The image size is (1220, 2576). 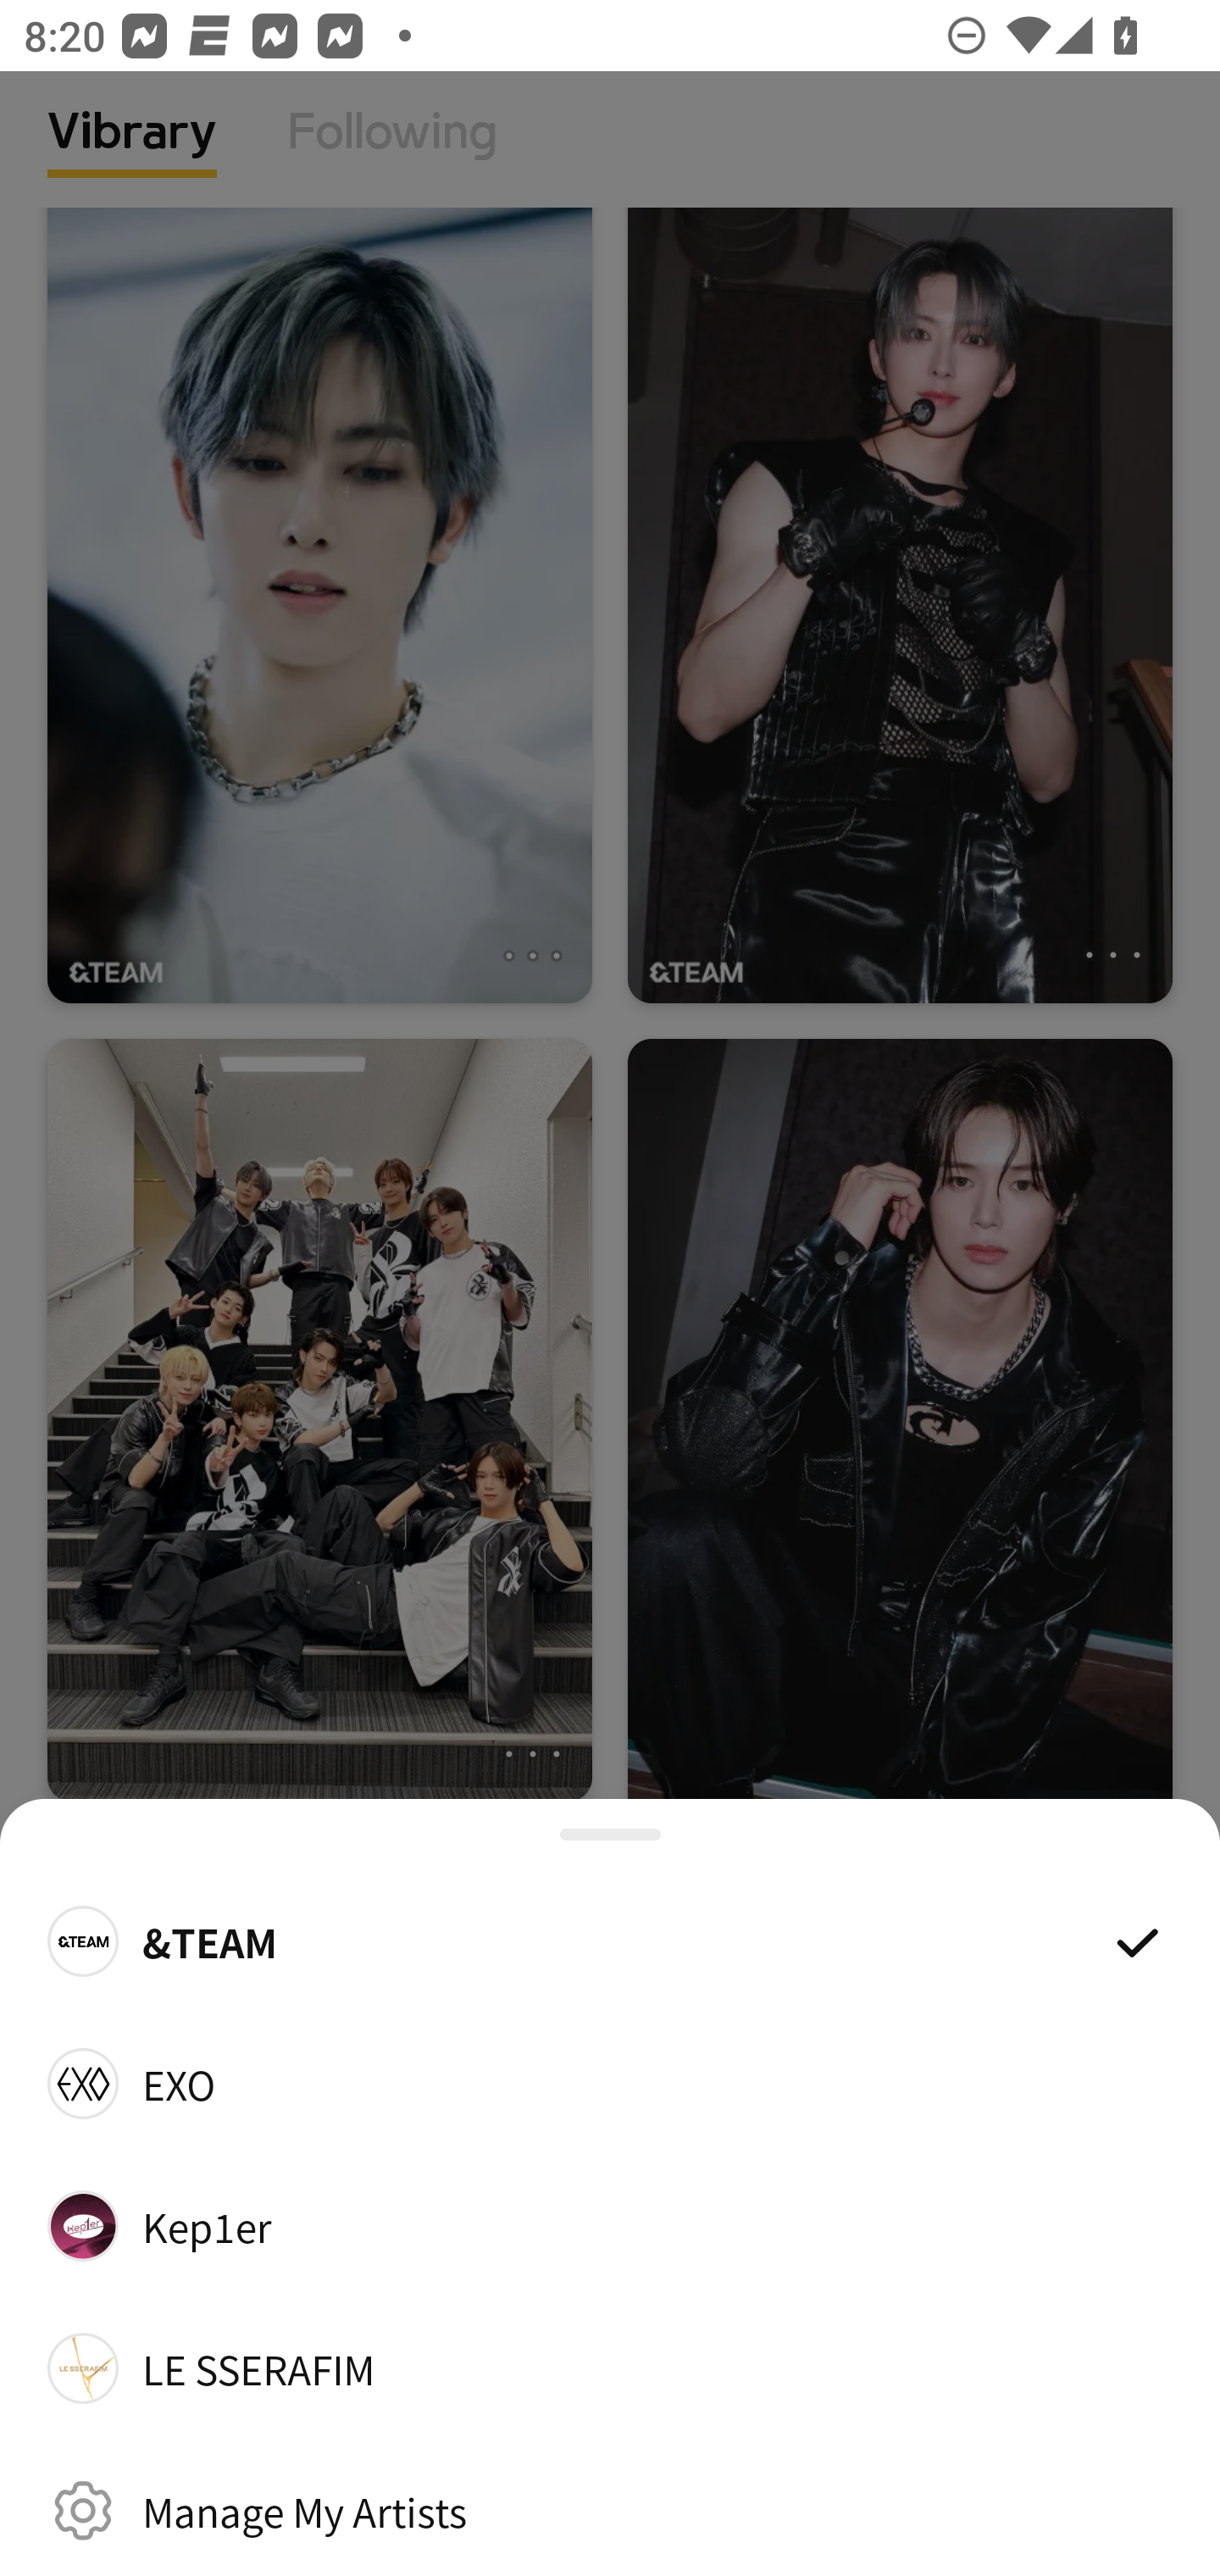 What do you see at coordinates (610, 2083) in the screenshot?
I see `EXO` at bounding box center [610, 2083].